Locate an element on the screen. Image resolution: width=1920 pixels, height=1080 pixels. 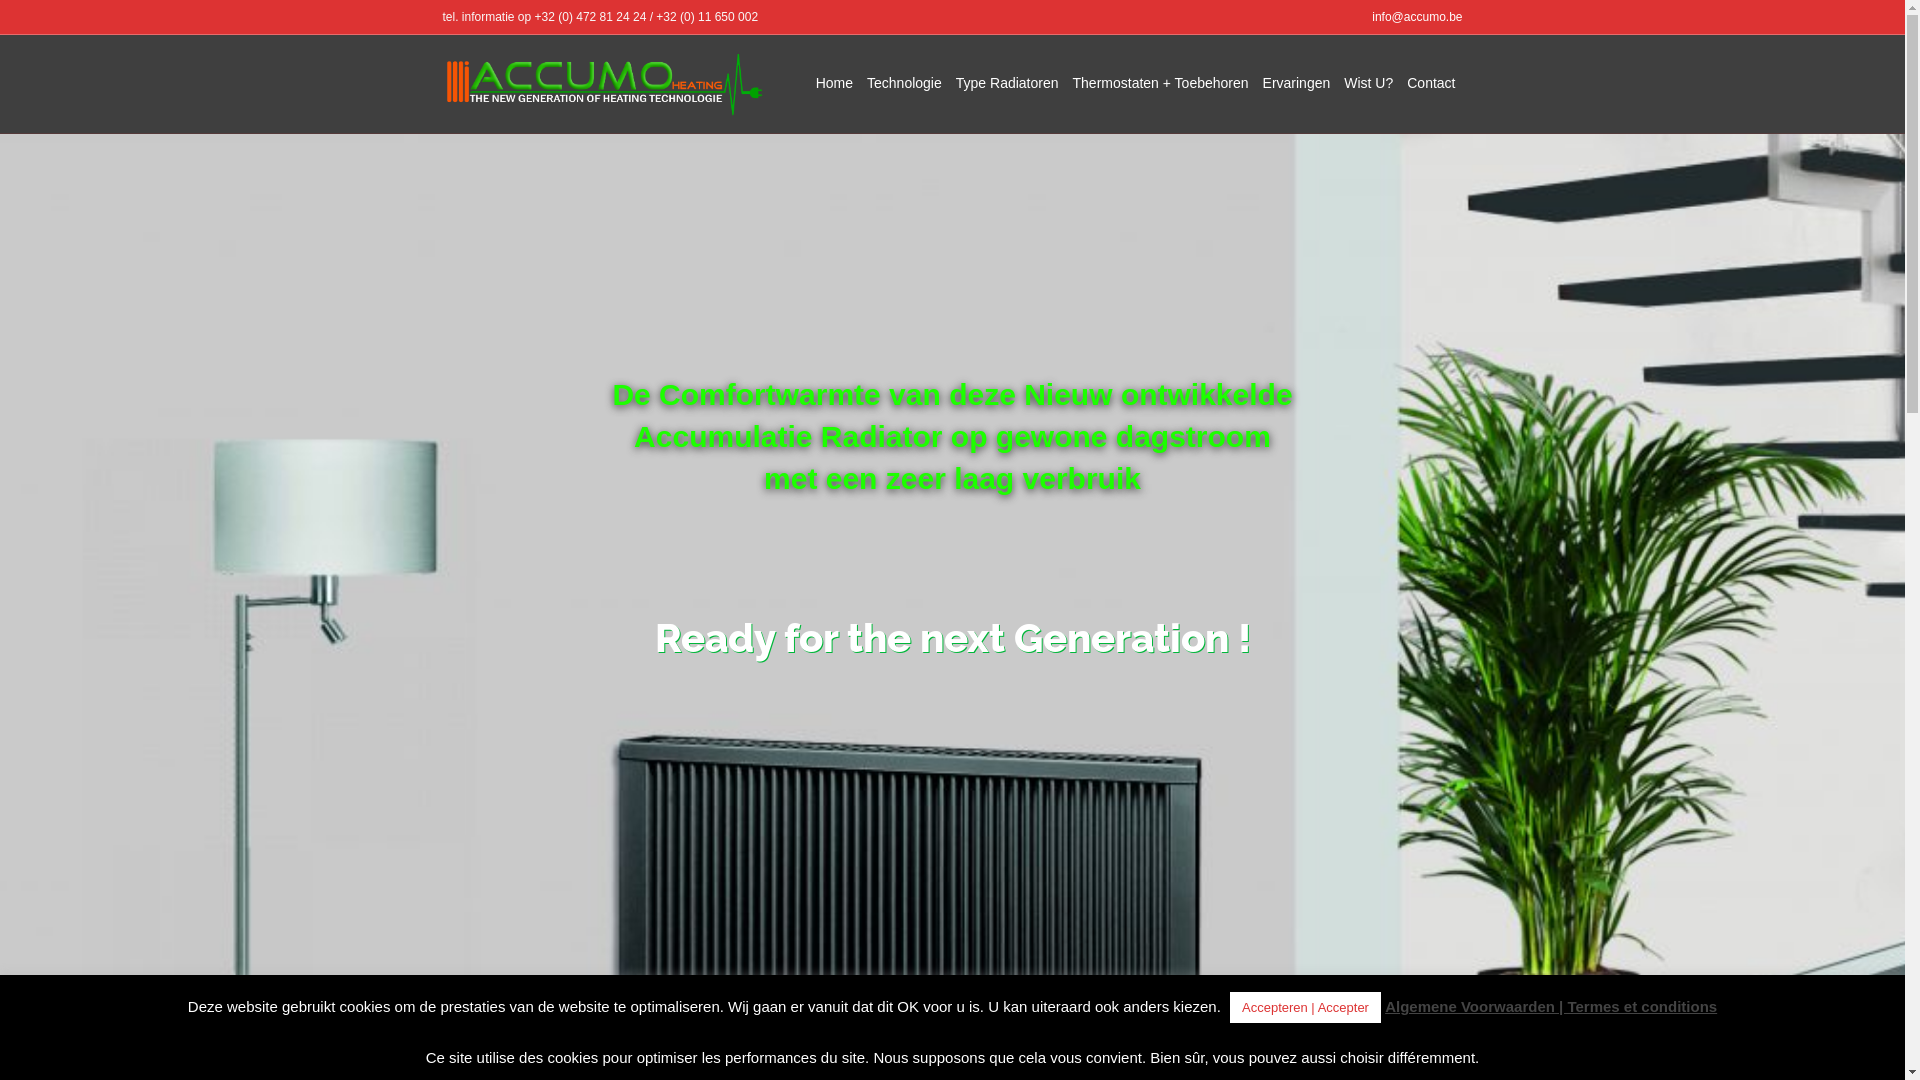
Thermostaten + Toebehoren is located at coordinates (1161, 84).